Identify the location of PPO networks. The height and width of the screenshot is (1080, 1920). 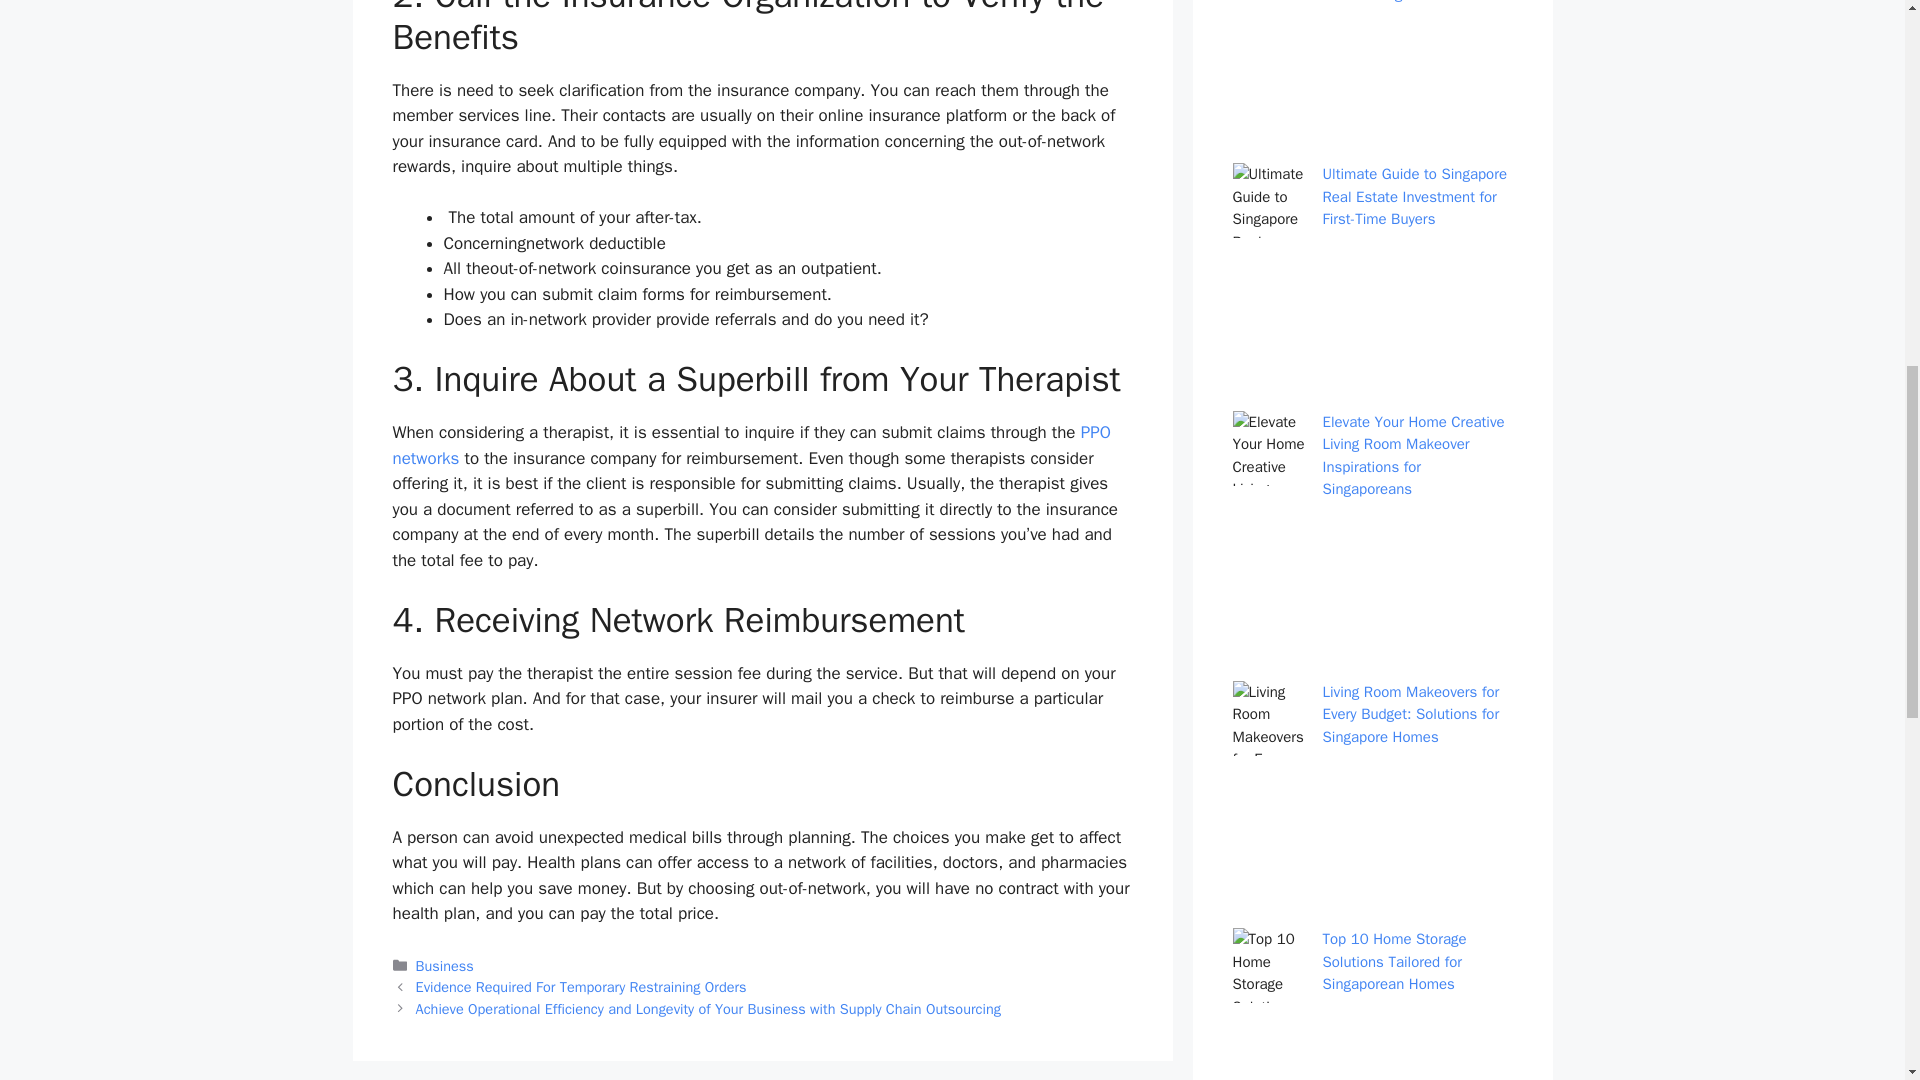
(750, 445).